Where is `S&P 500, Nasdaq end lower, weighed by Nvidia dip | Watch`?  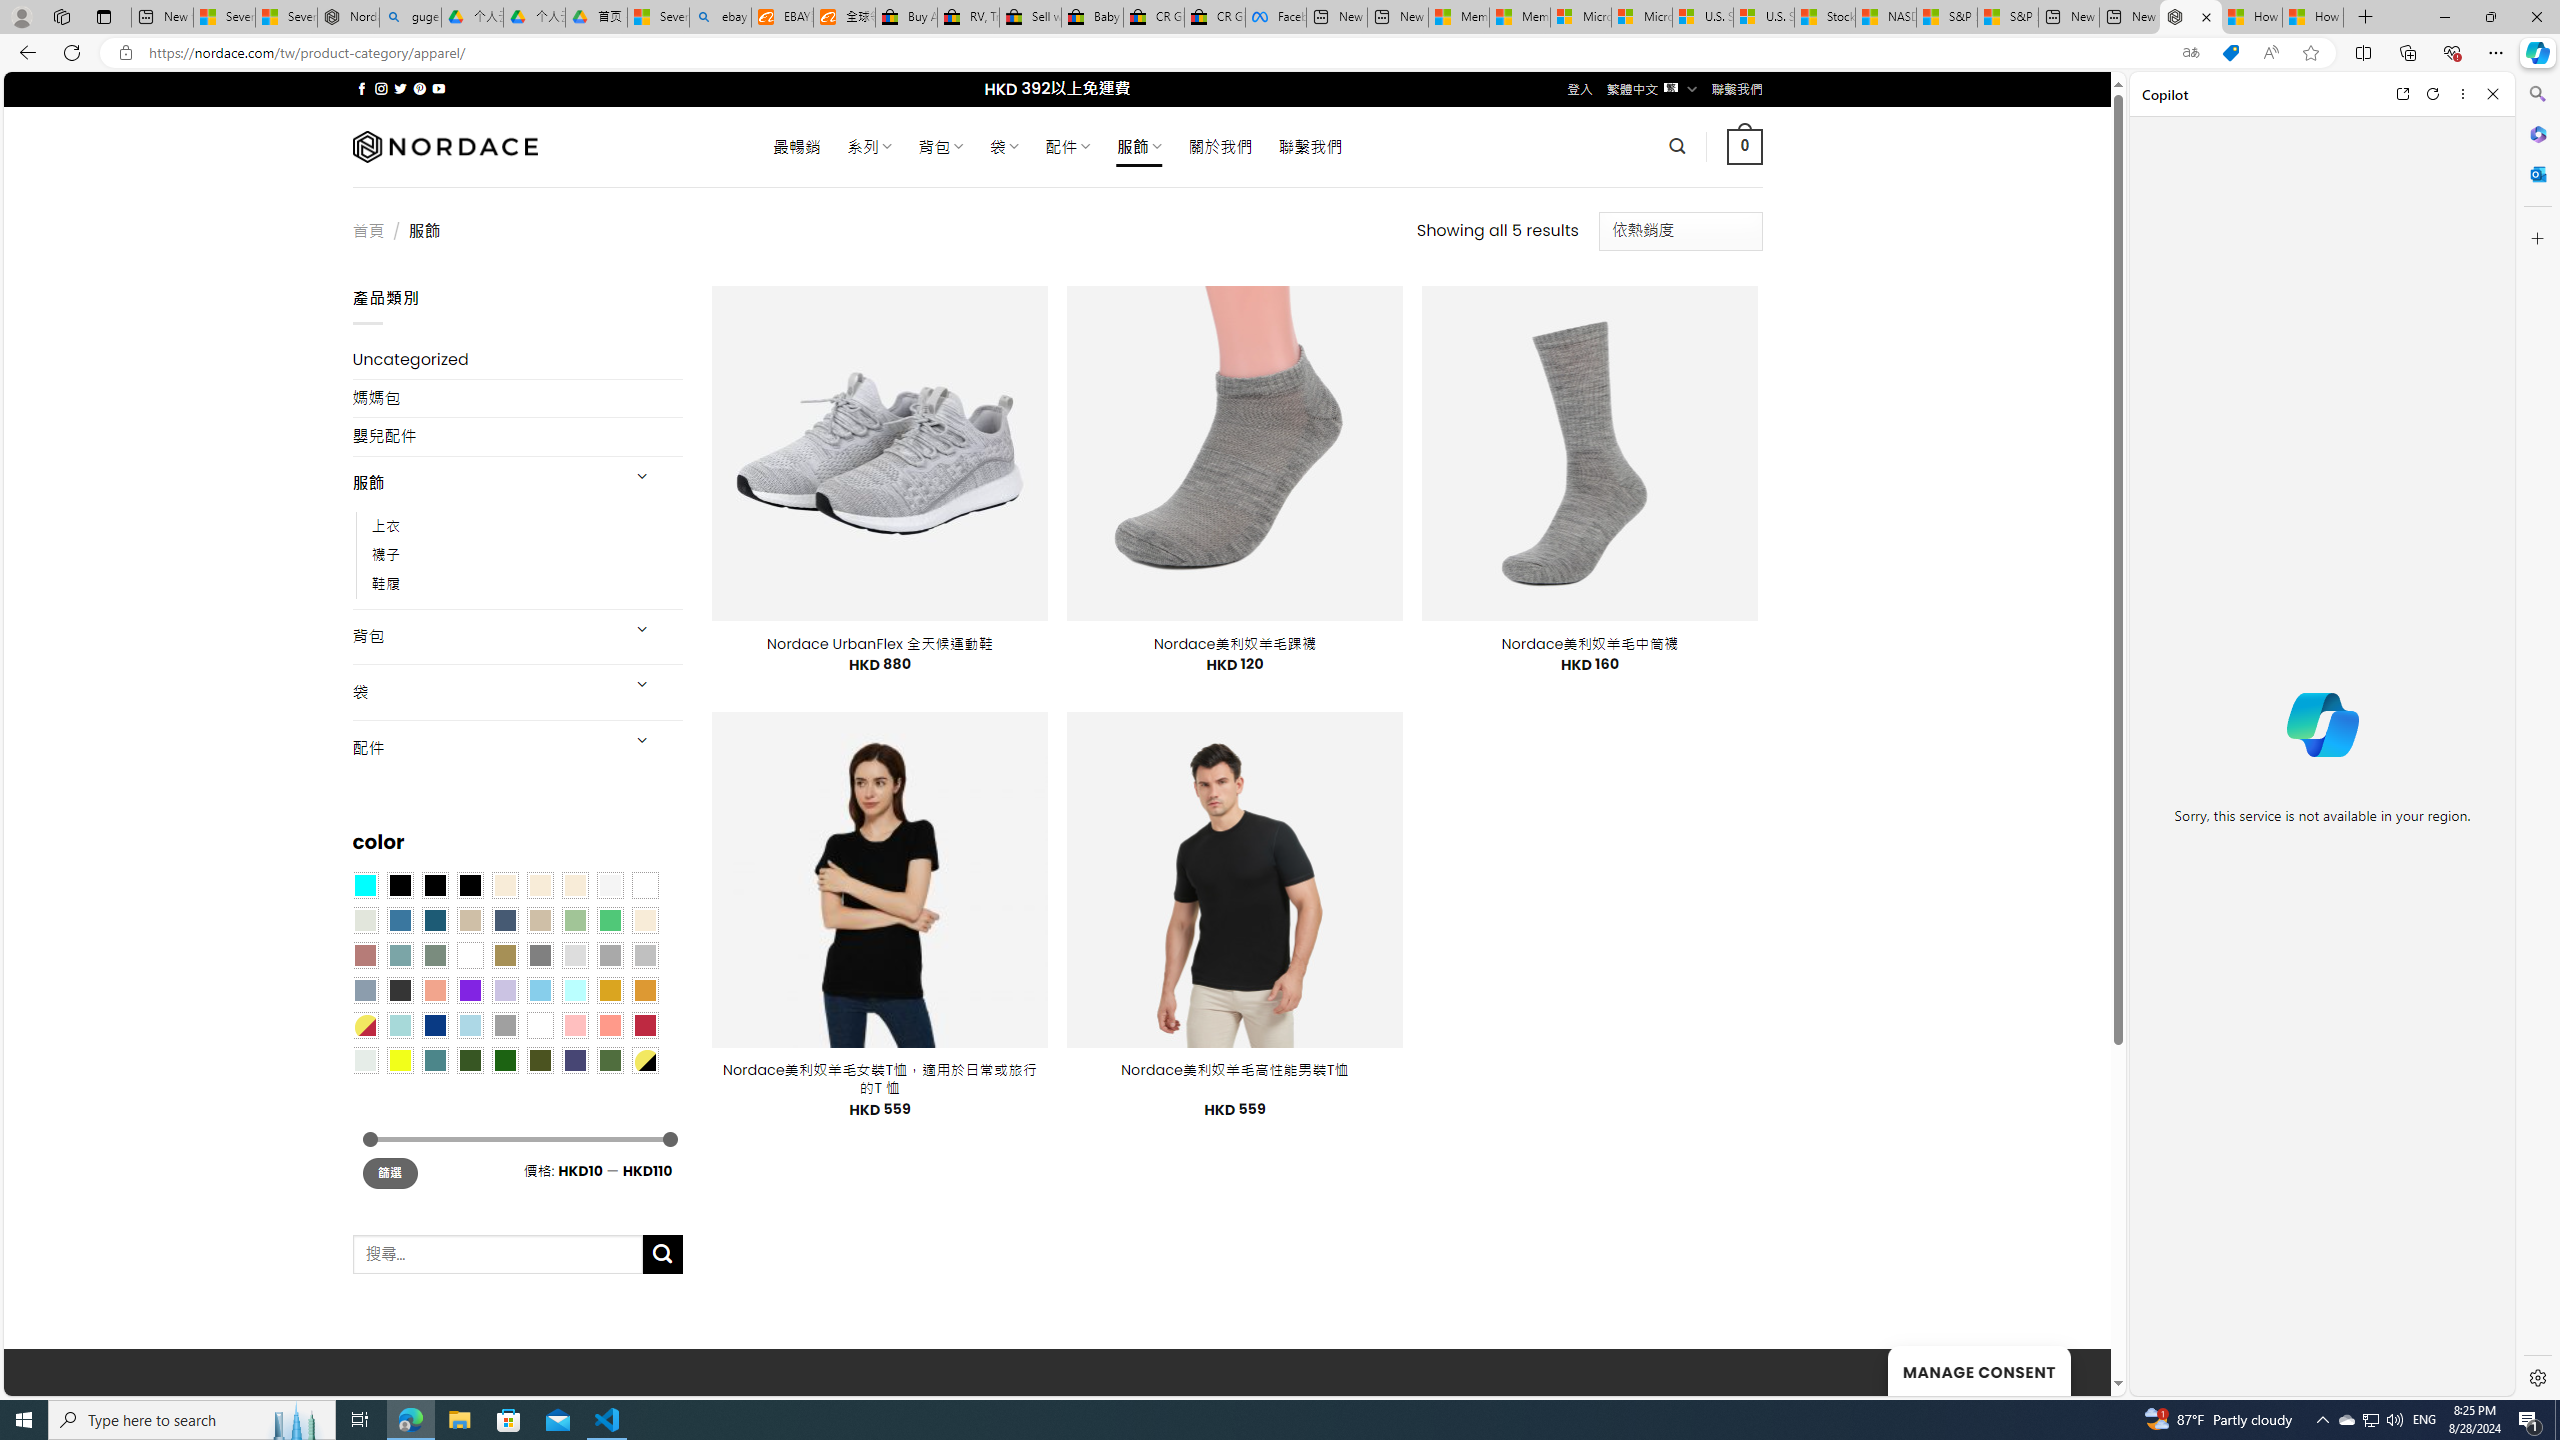 S&P 500, Nasdaq end lower, weighed by Nvidia dip | Watch is located at coordinates (2008, 17).